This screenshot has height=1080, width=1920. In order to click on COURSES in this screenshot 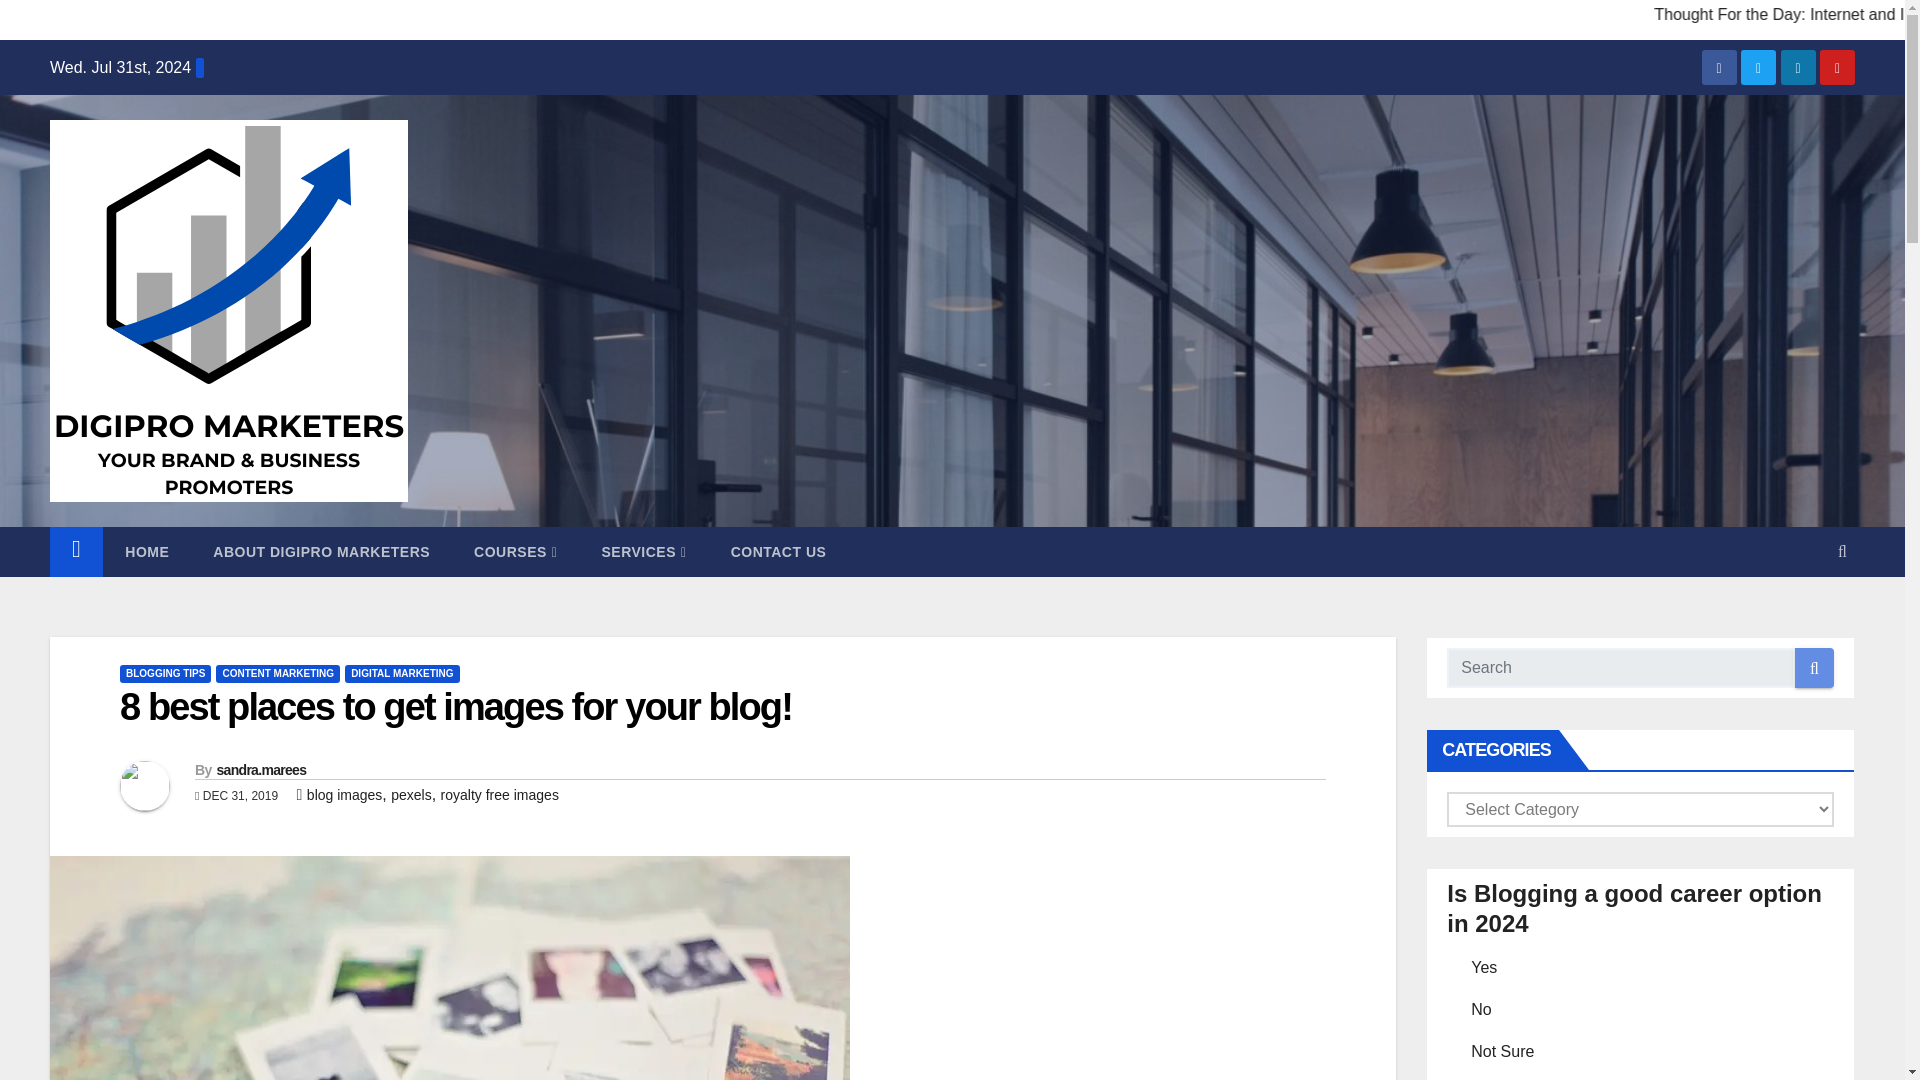, I will do `click(515, 552)`.